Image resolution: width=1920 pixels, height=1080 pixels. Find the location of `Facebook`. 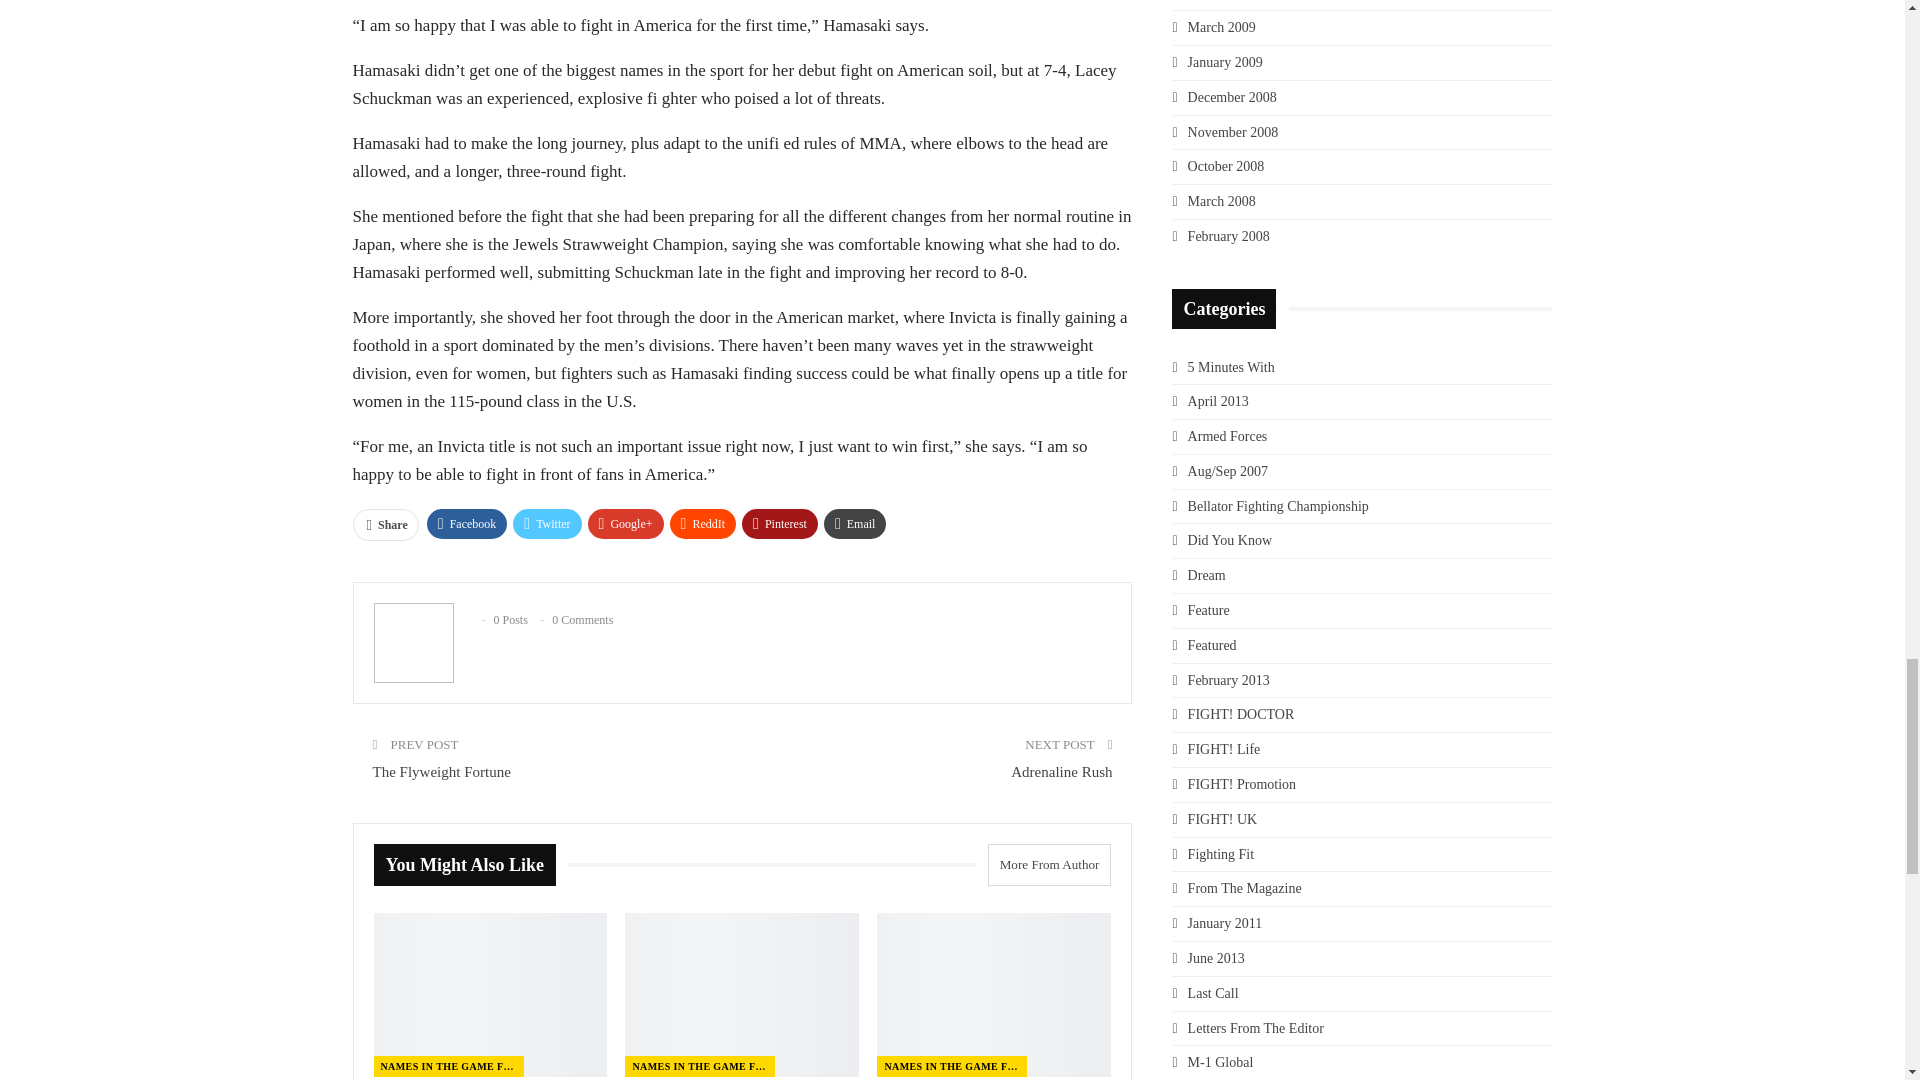

Facebook is located at coordinates (467, 523).